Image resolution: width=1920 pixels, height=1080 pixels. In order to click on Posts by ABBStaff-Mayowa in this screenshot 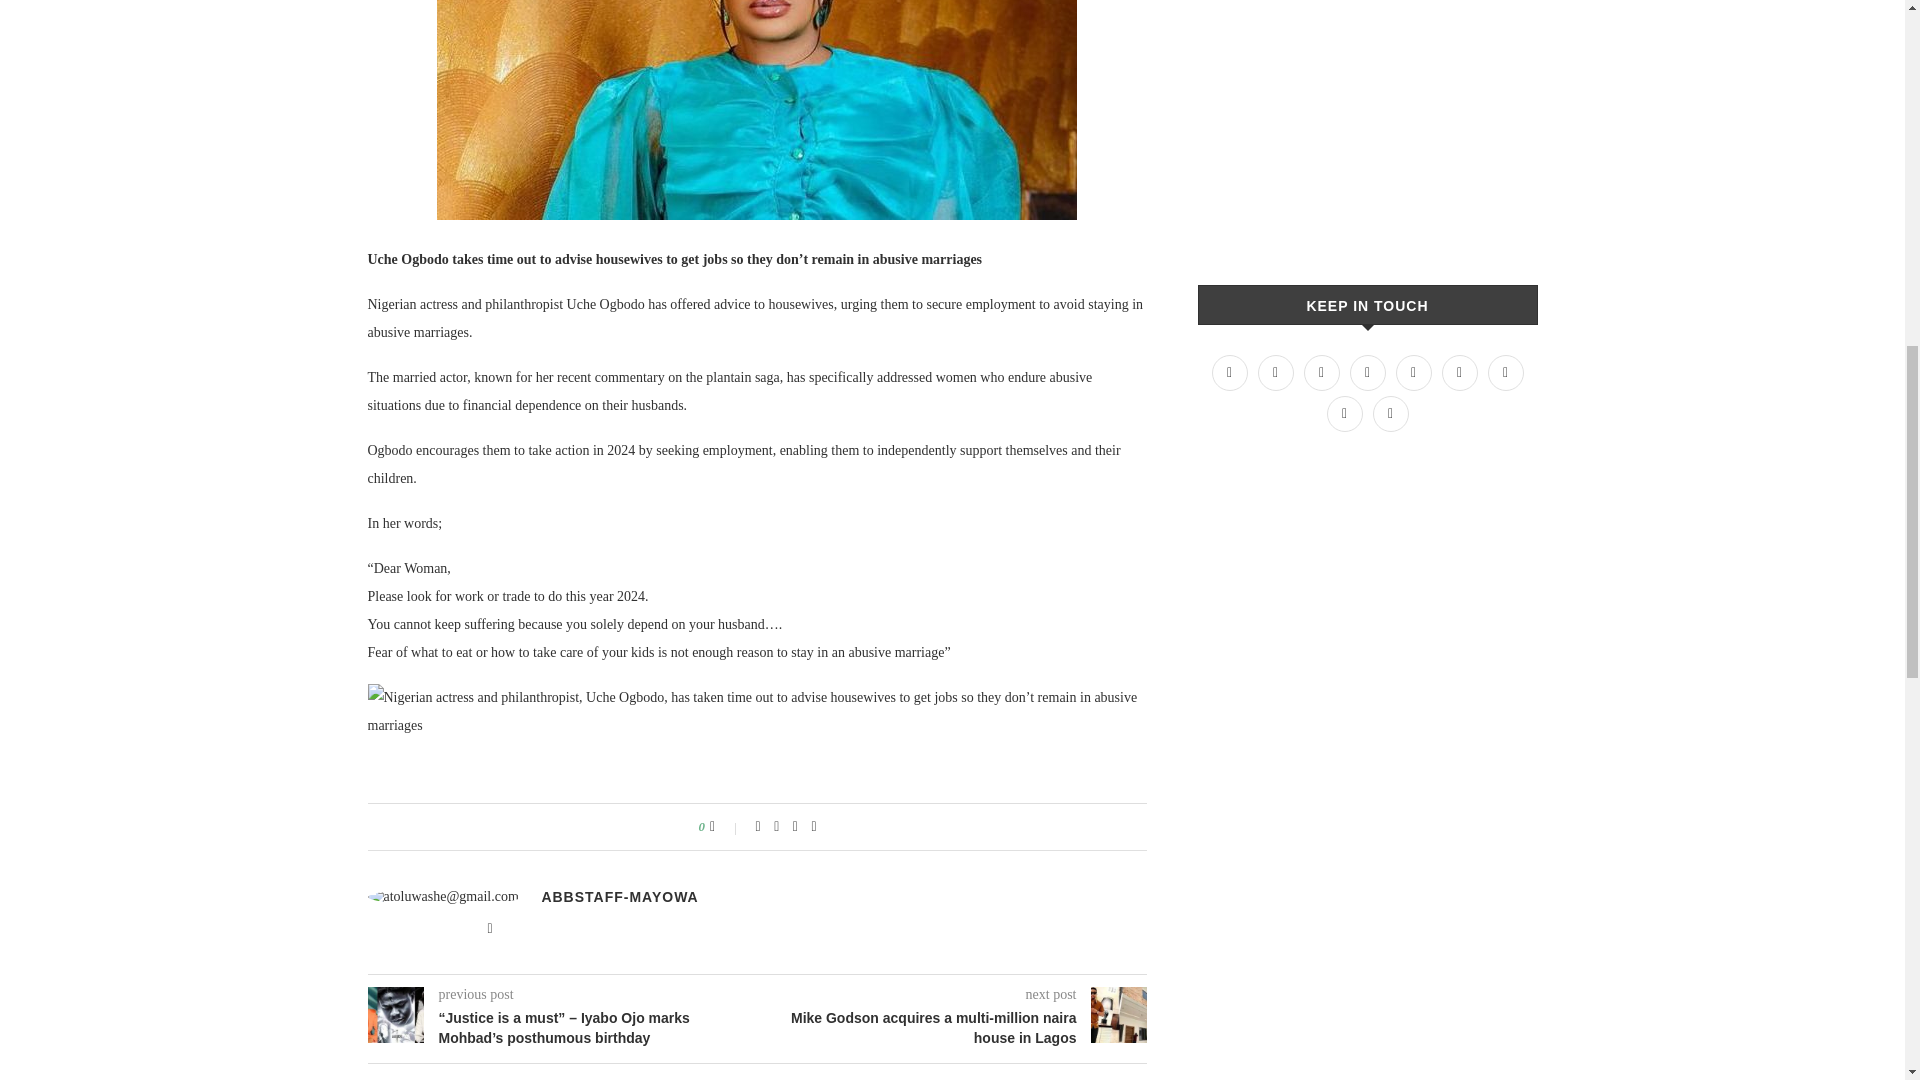, I will do `click(620, 896)`.